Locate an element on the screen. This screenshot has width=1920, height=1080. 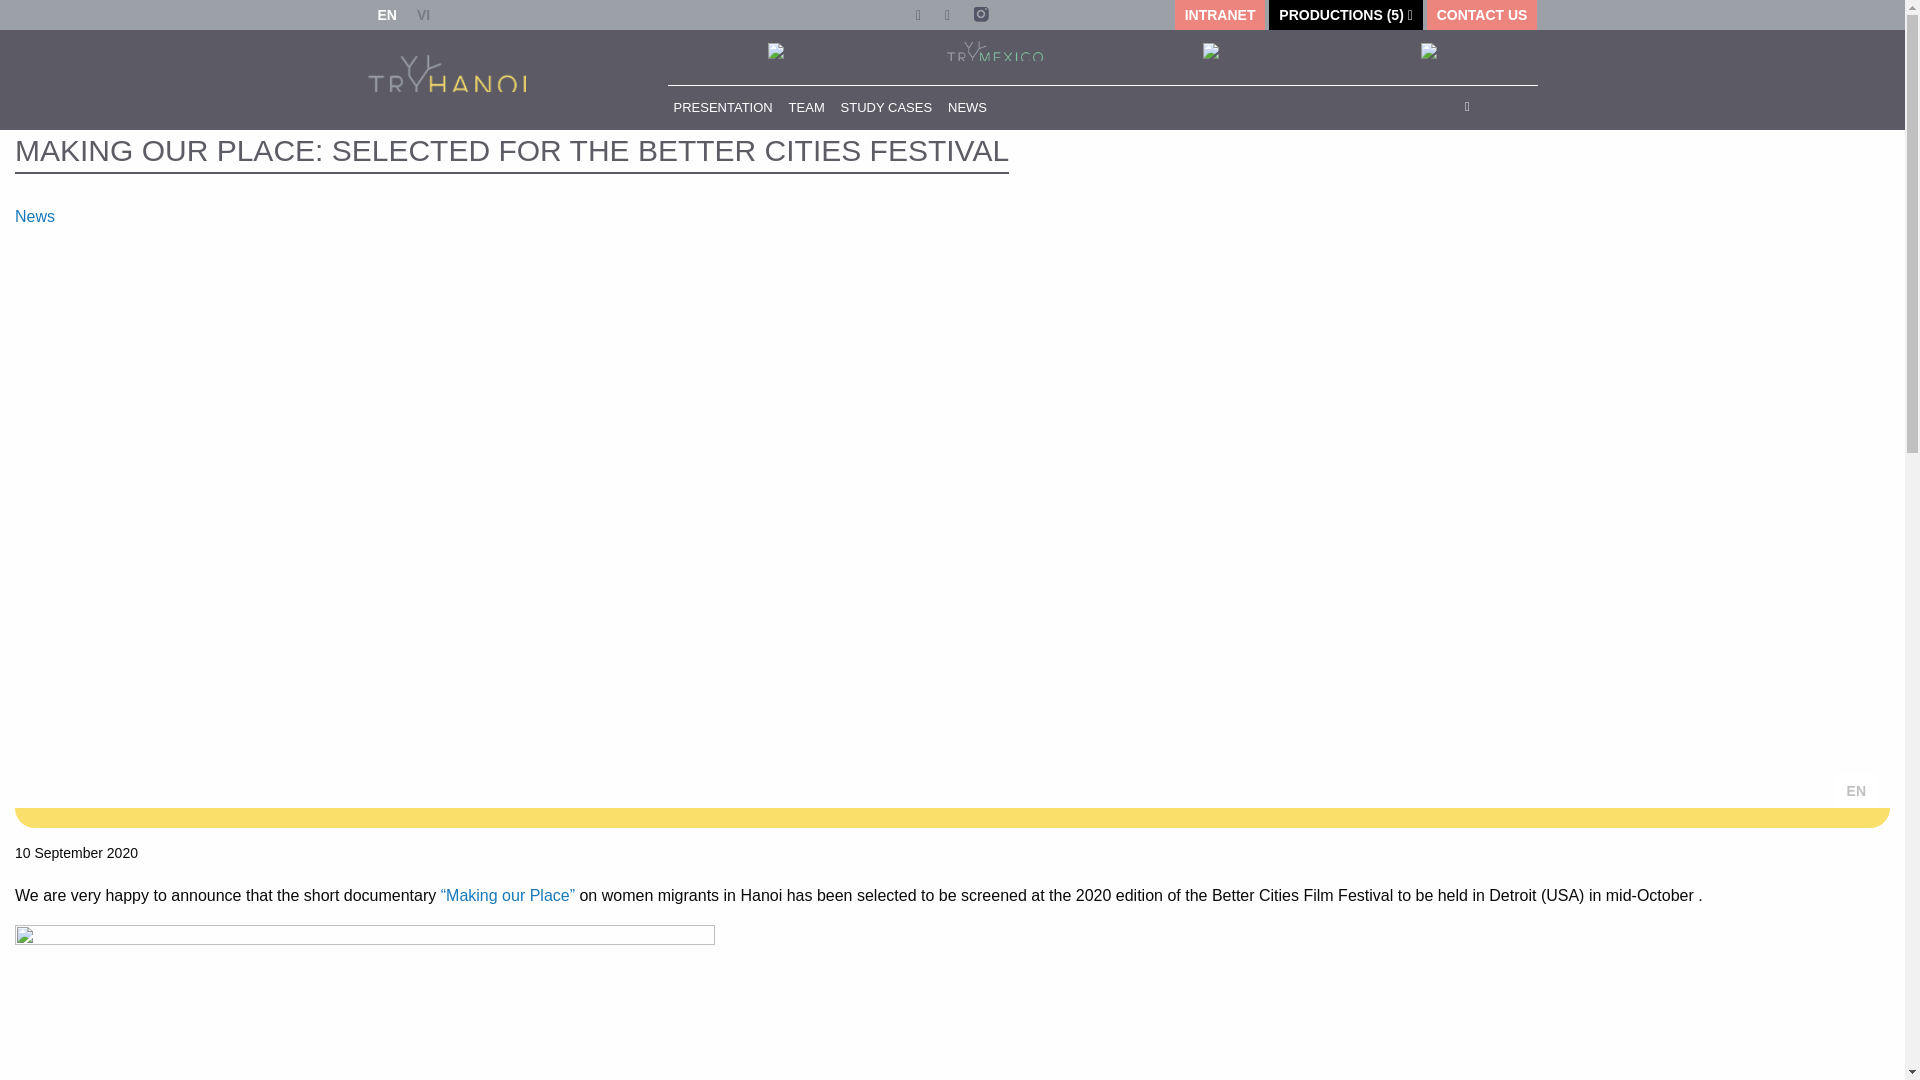
INTRANET is located at coordinates (1220, 14).